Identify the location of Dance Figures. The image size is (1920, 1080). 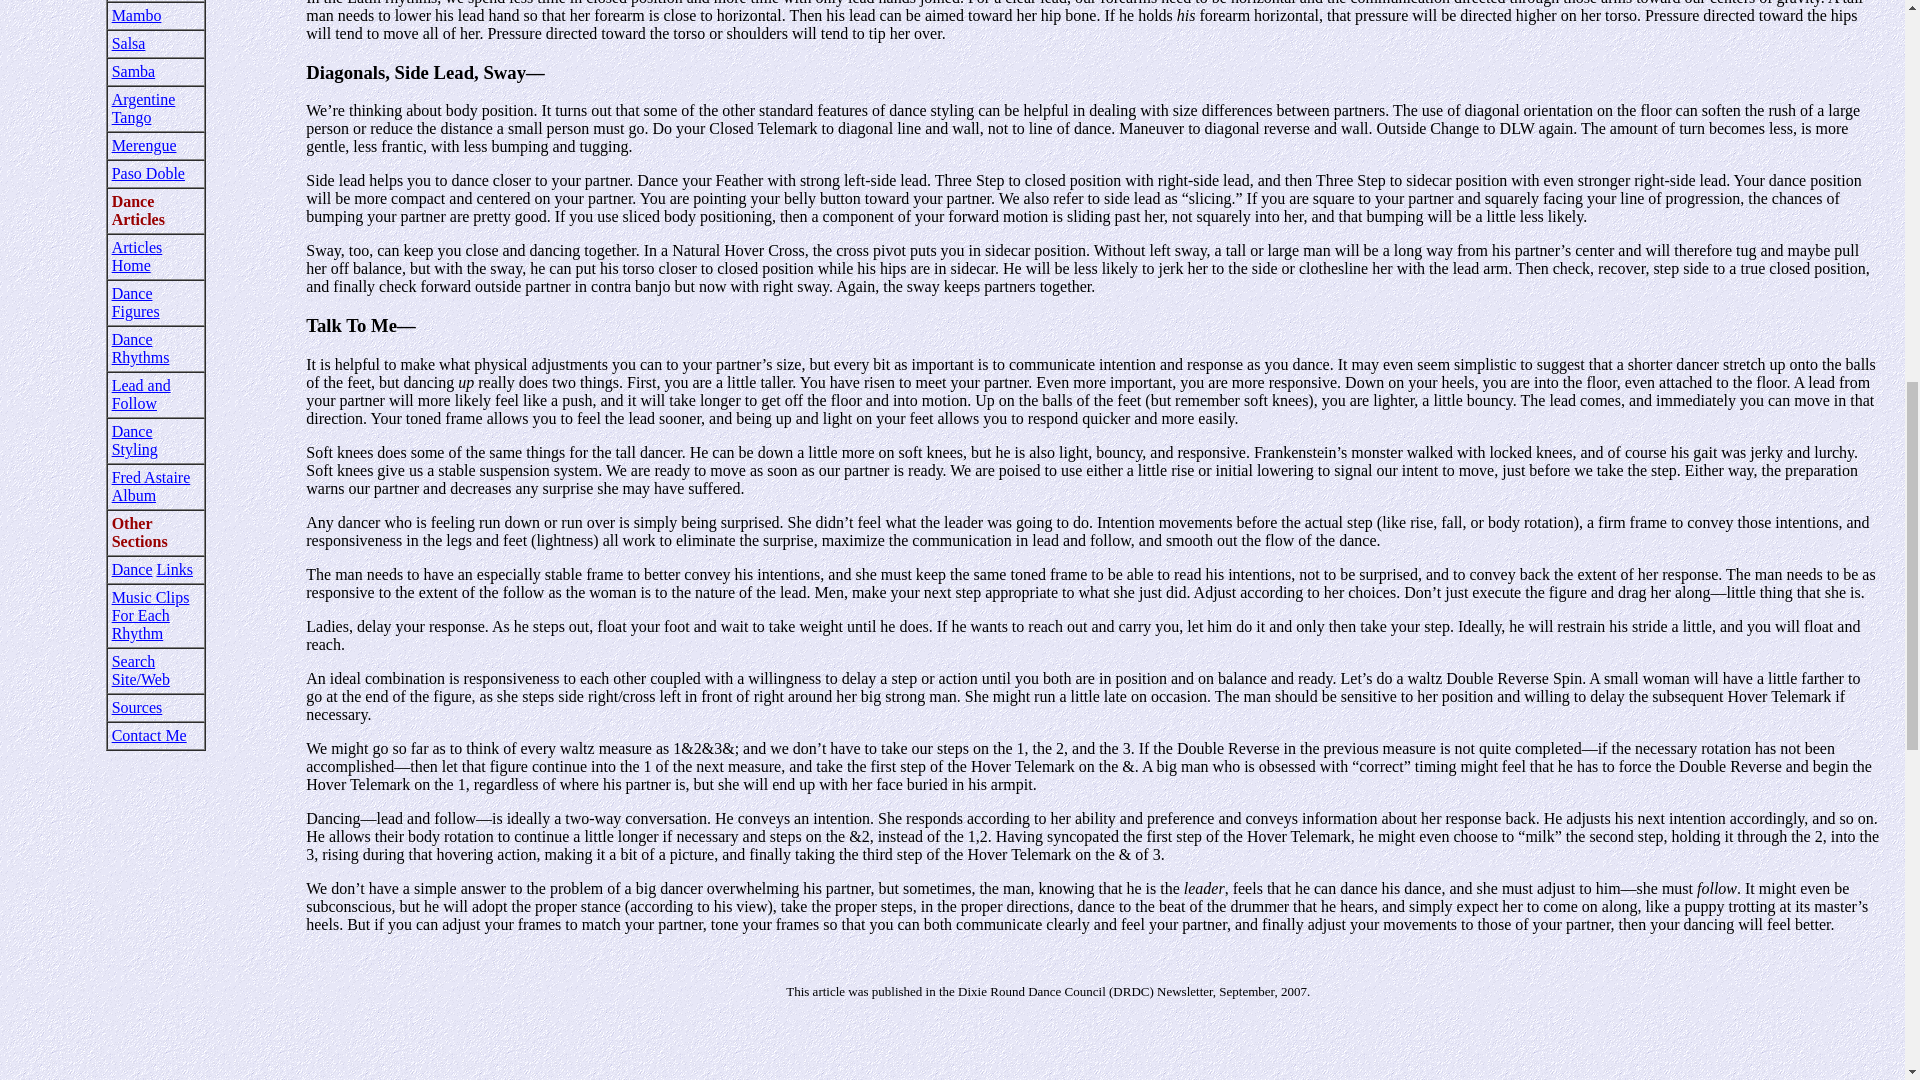
(135, 302).